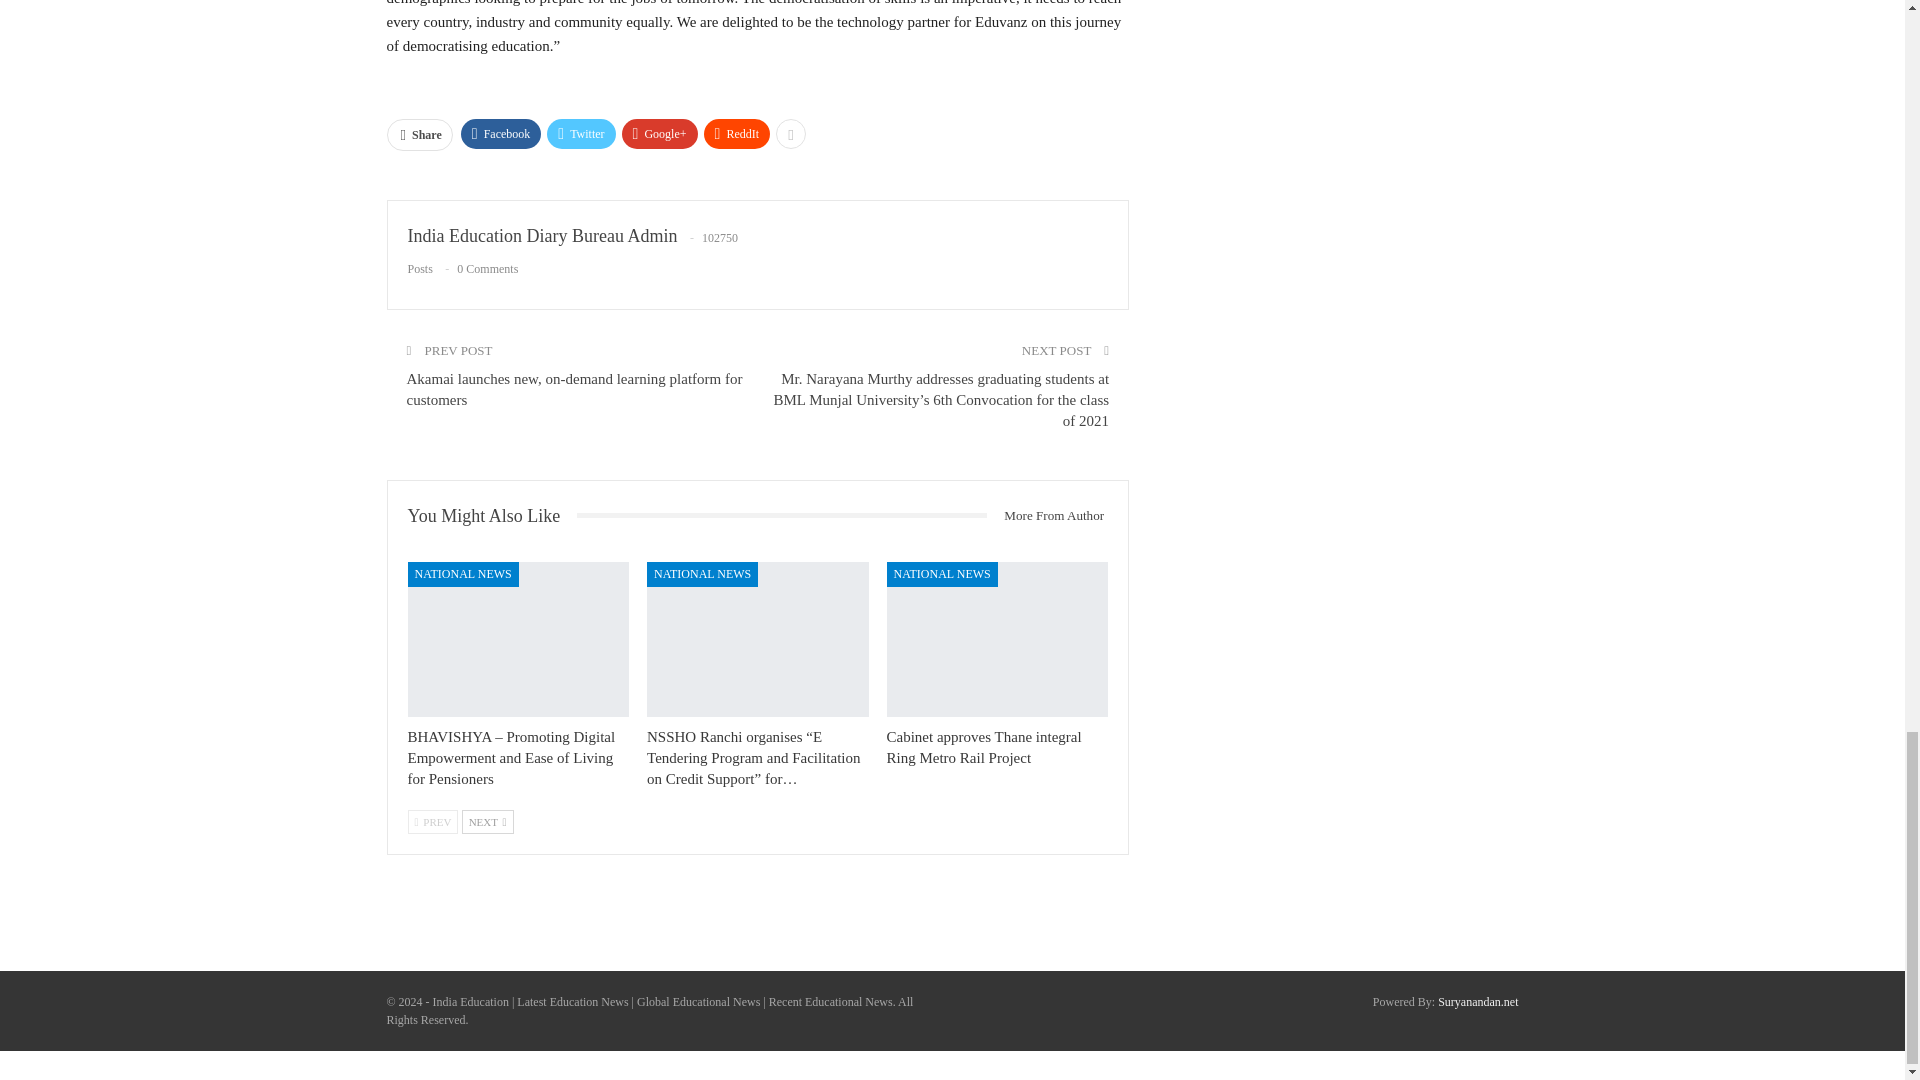 The image size is (1920, 1080). What do you see at coordinates (488, 822) in the screenshot?
I see `Next` at bounding box center [488, 822].